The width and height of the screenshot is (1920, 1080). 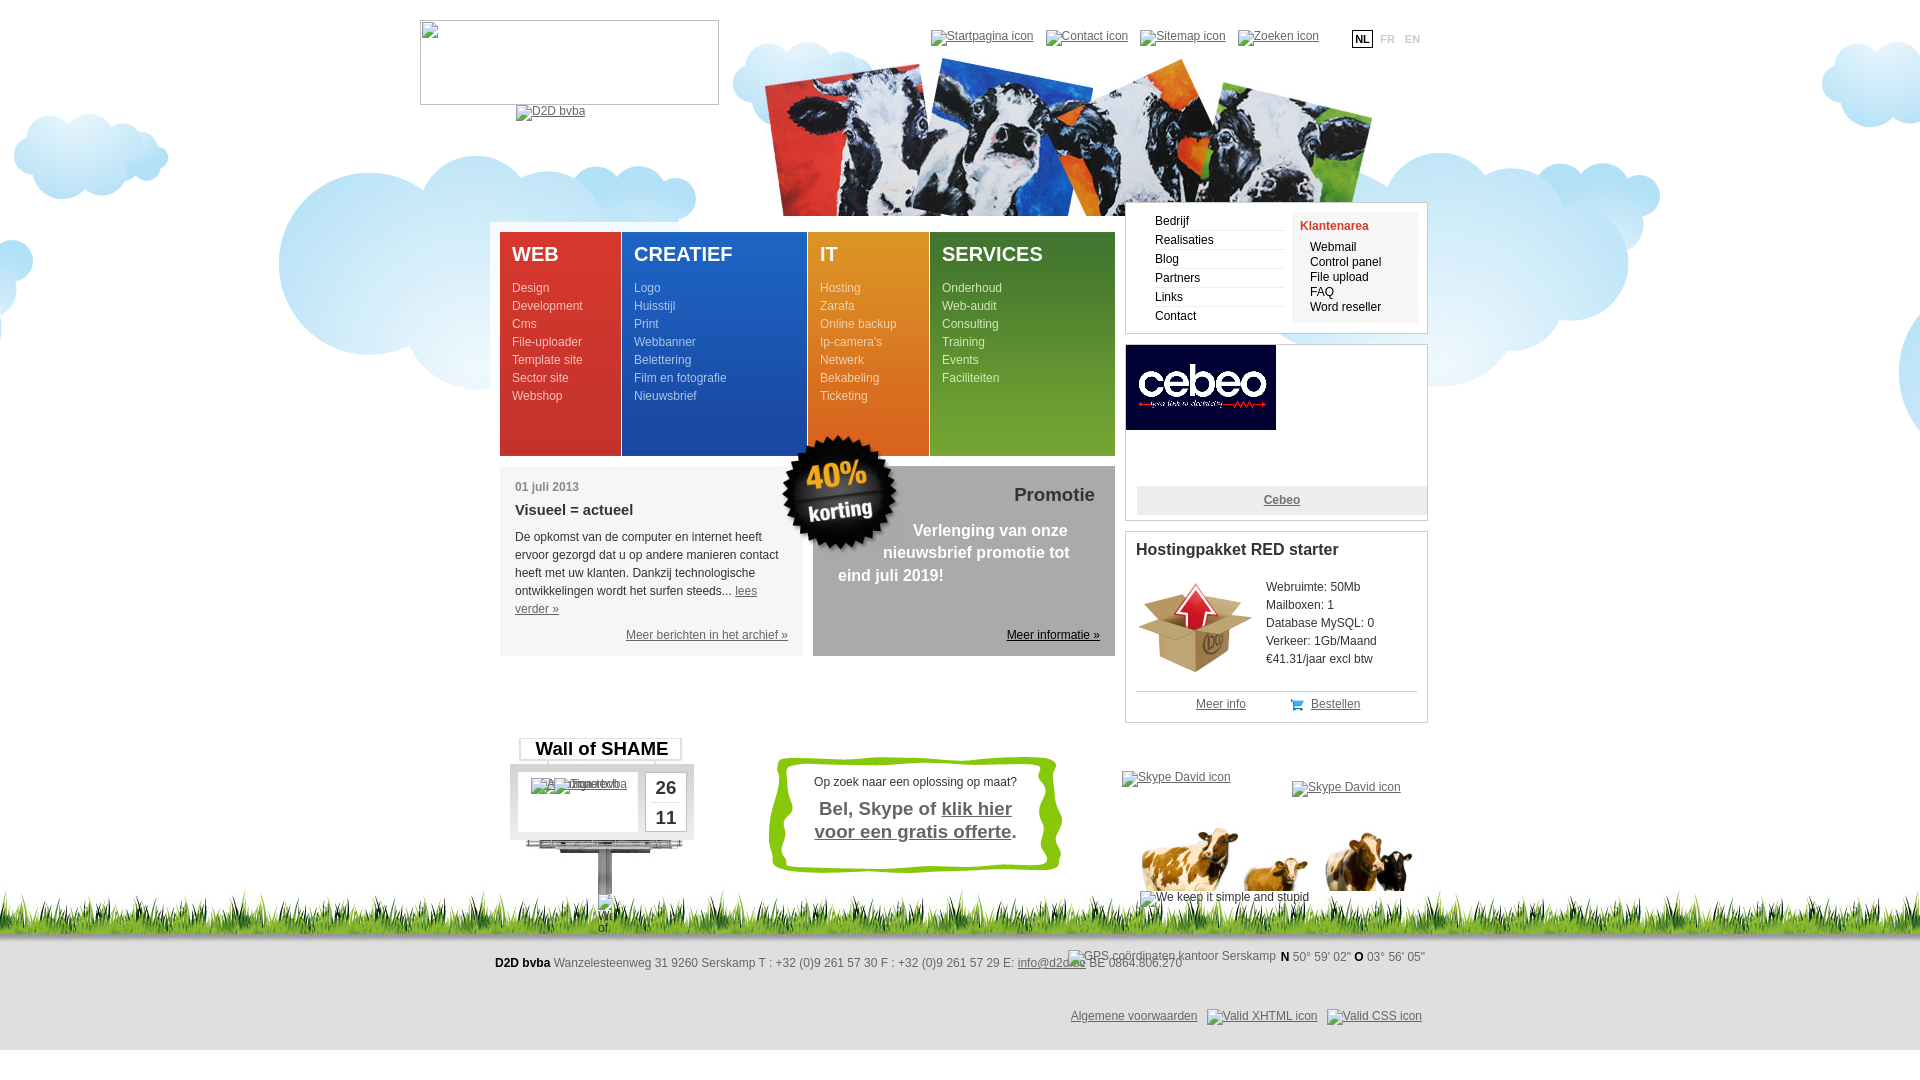 I want to click on Overzicht van de website, so click(x=1182, y=36).